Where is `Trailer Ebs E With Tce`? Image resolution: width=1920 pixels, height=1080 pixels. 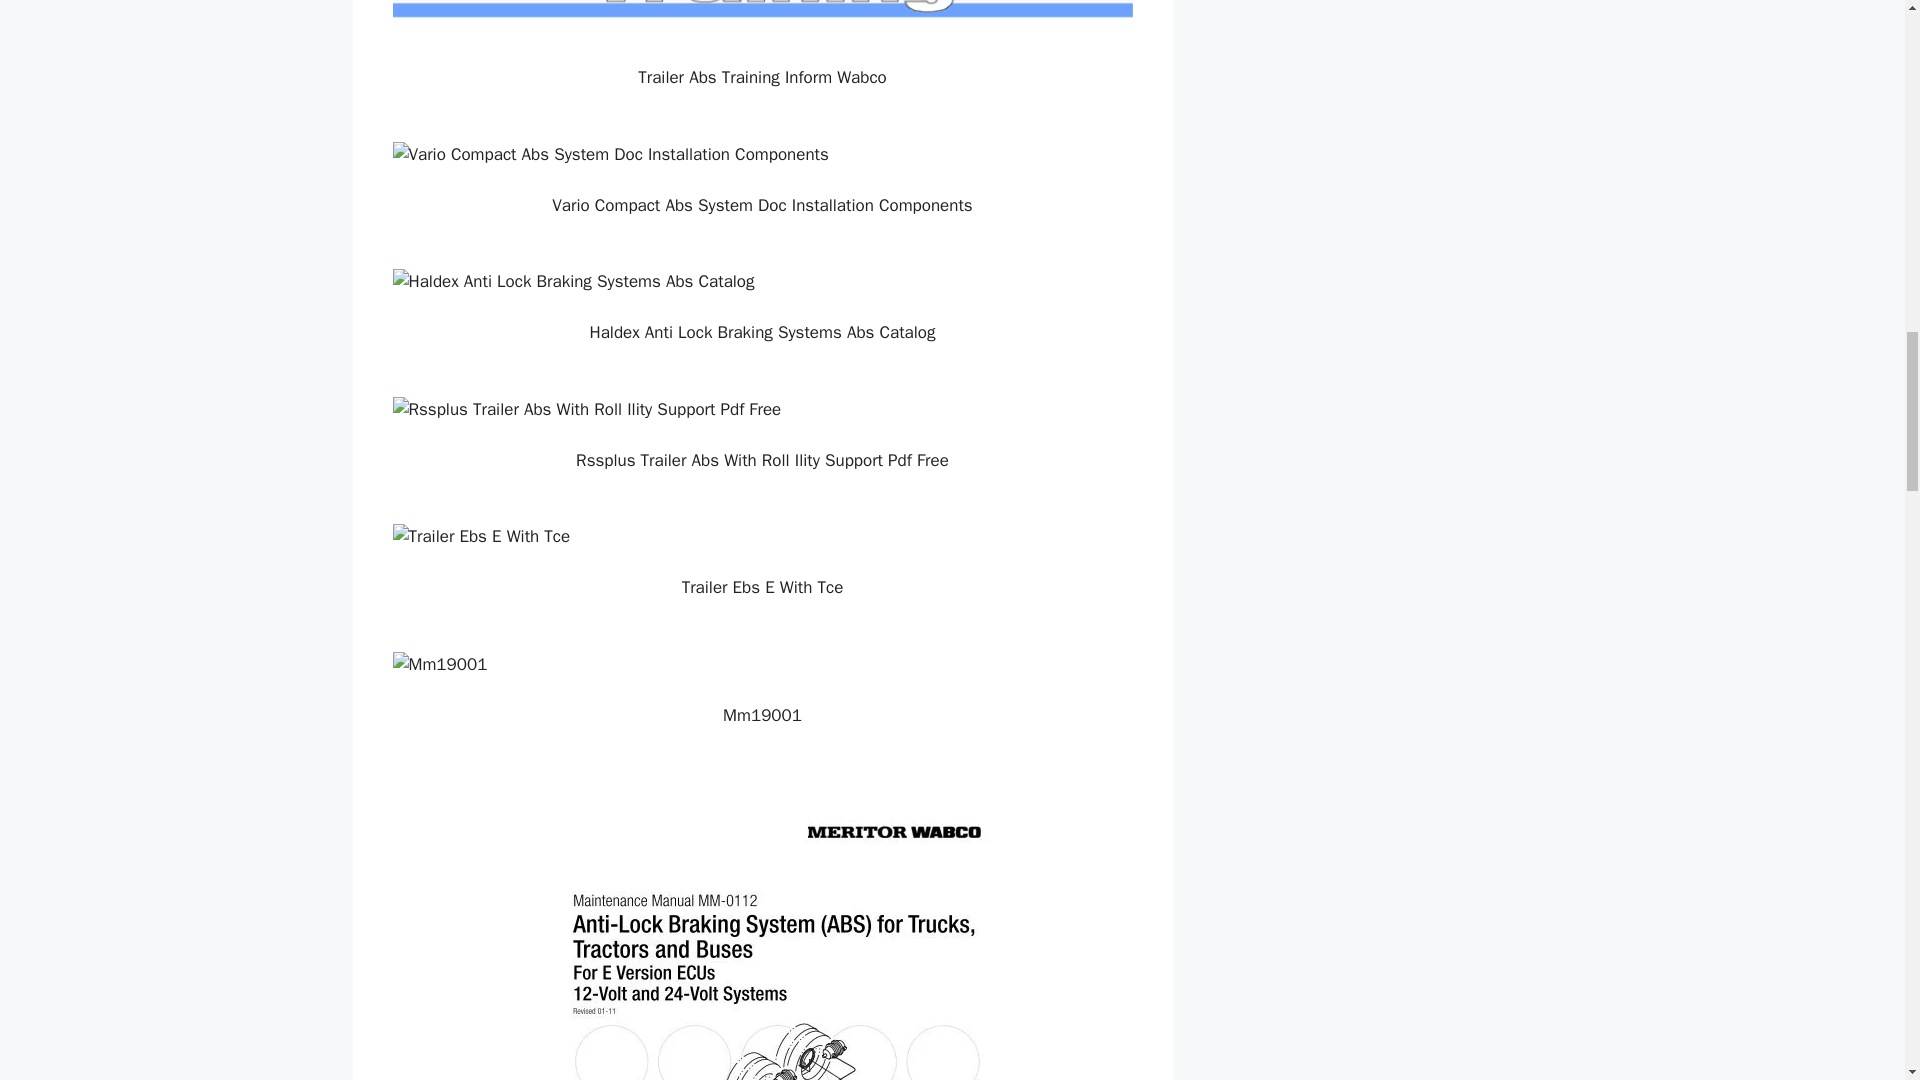 Trailer Ebs E With Tce is located at coordinates (762, 536).